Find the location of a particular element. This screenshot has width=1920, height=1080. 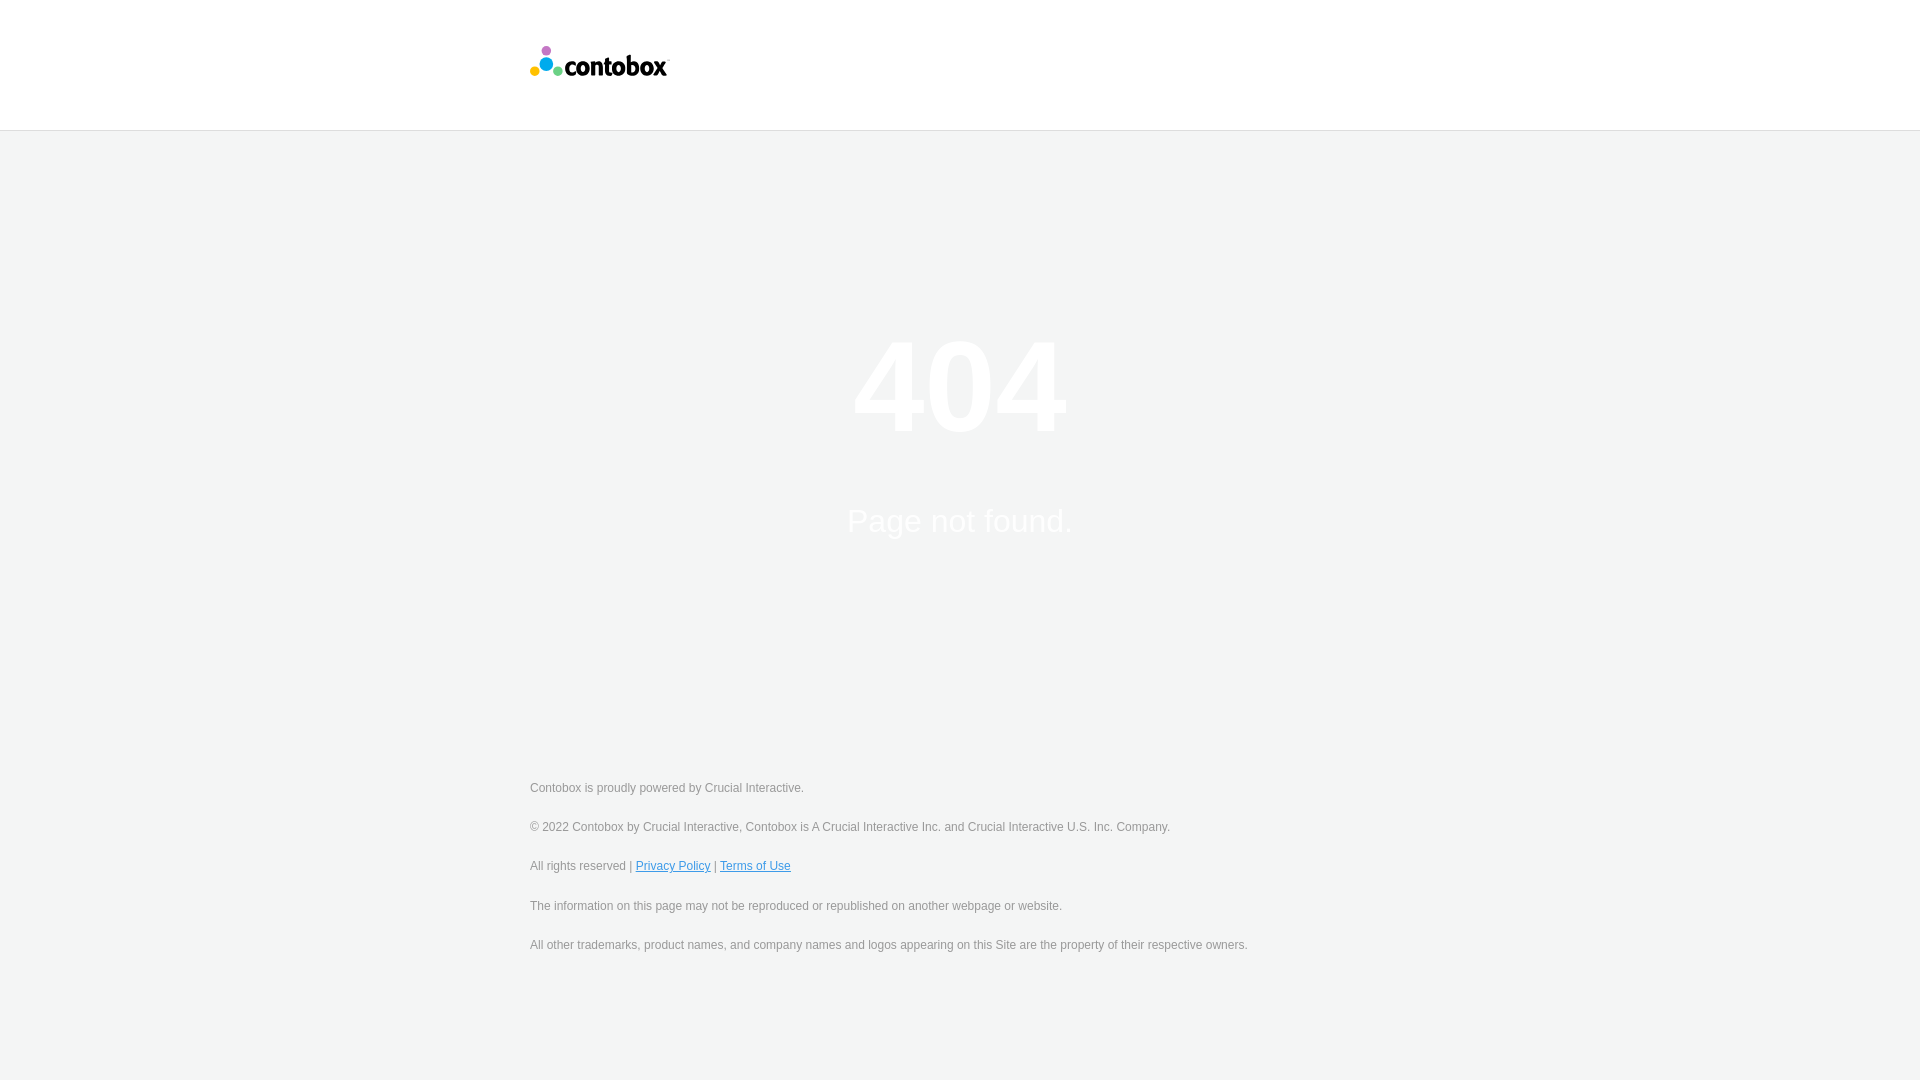

DASHBOARD is located at coordinates (962, 47).